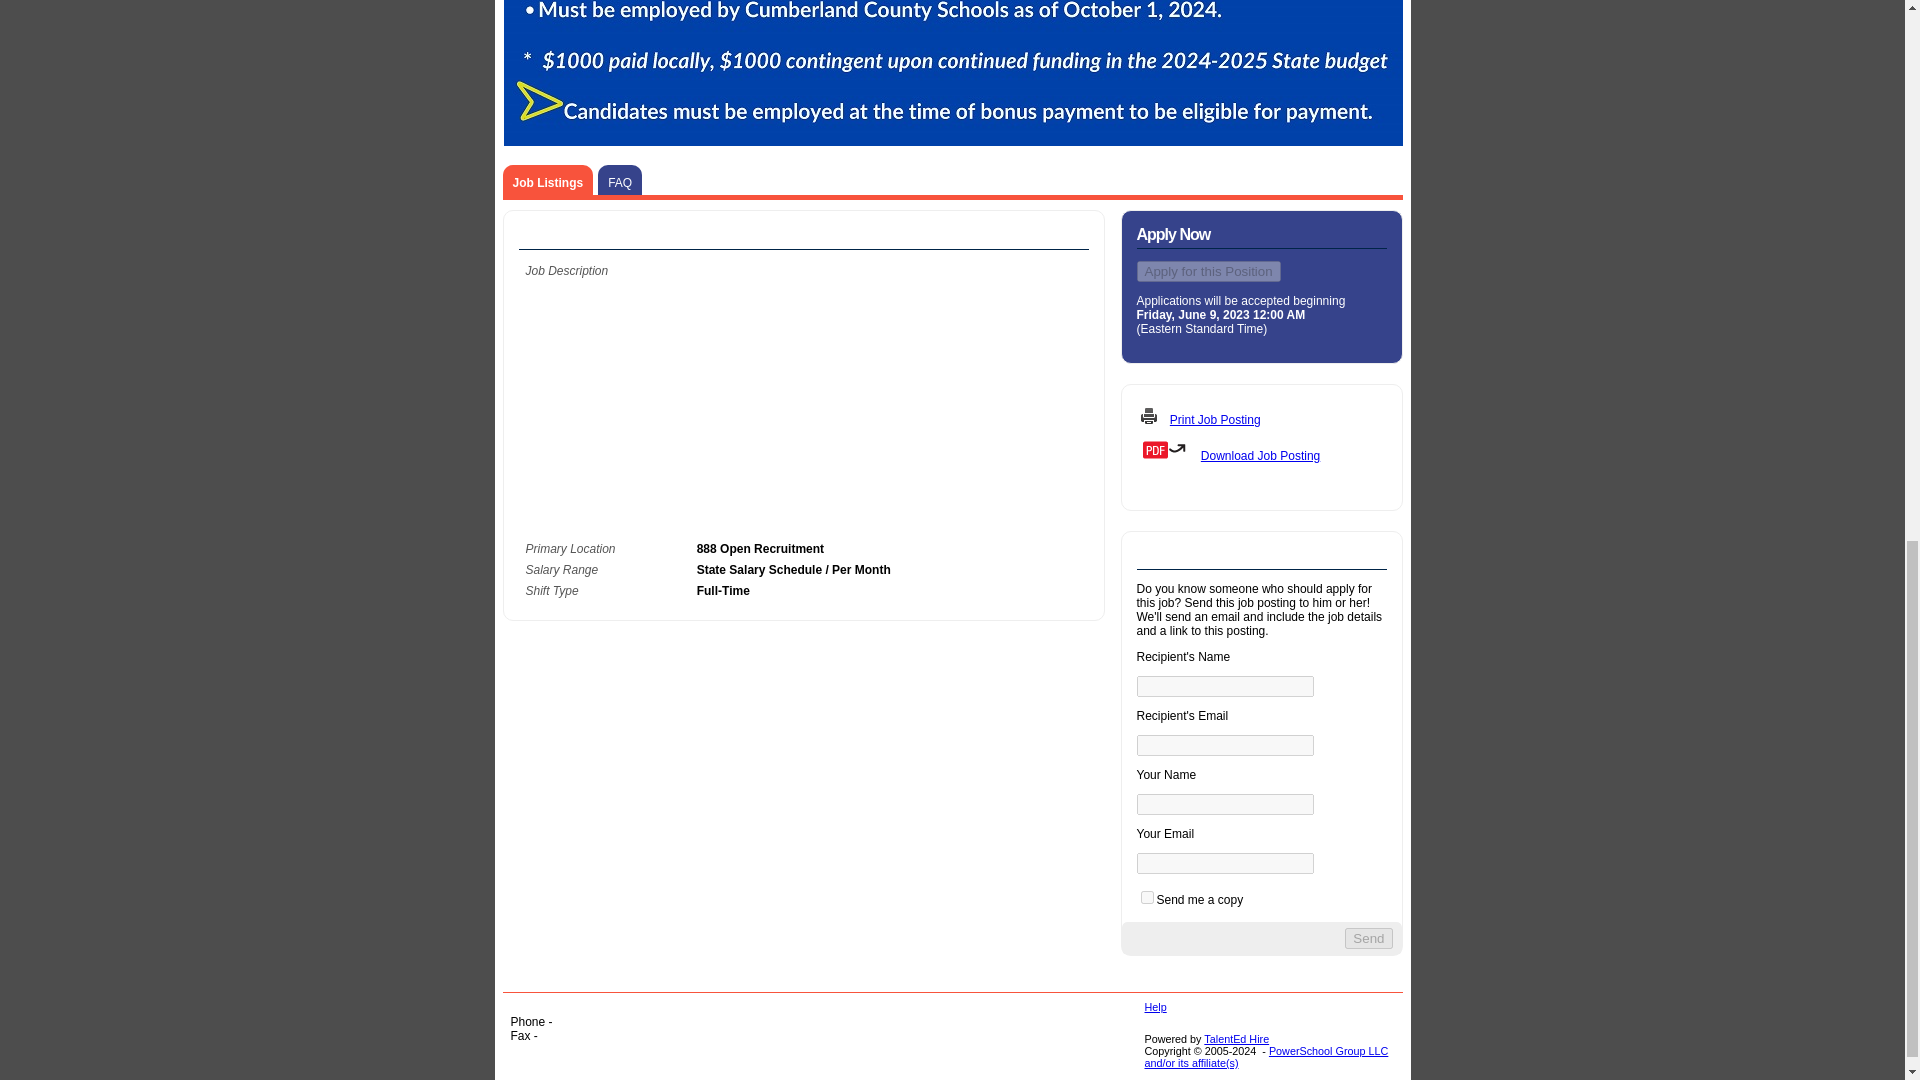 The width and height of the screenshot is (1920, 1080). What do you see at coordinates (1146, 897) in the screenshot?
I see `t` at bounding box center [1146, 897].